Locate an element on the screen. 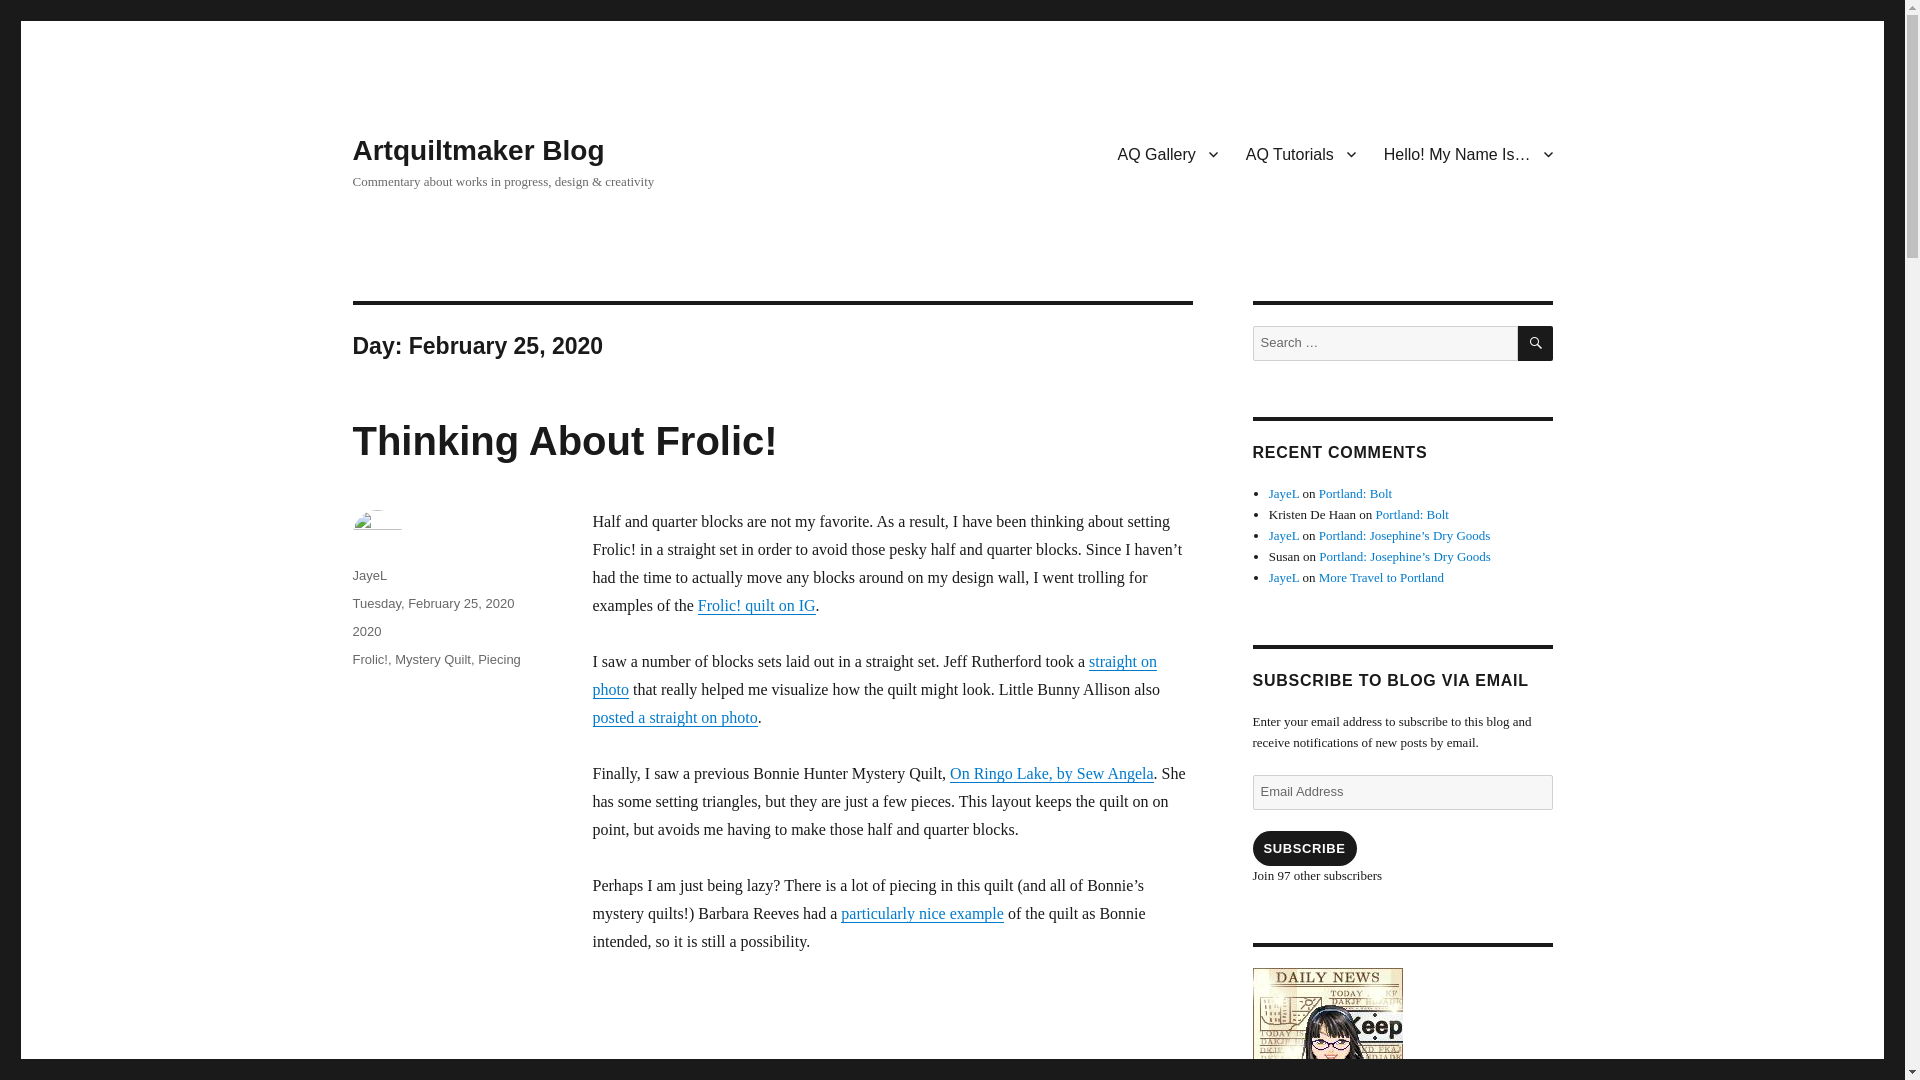 Image resolution: width=1920 pixels, height=1080 pixels. AQ Gallery is located at coordinates (1168, 153).